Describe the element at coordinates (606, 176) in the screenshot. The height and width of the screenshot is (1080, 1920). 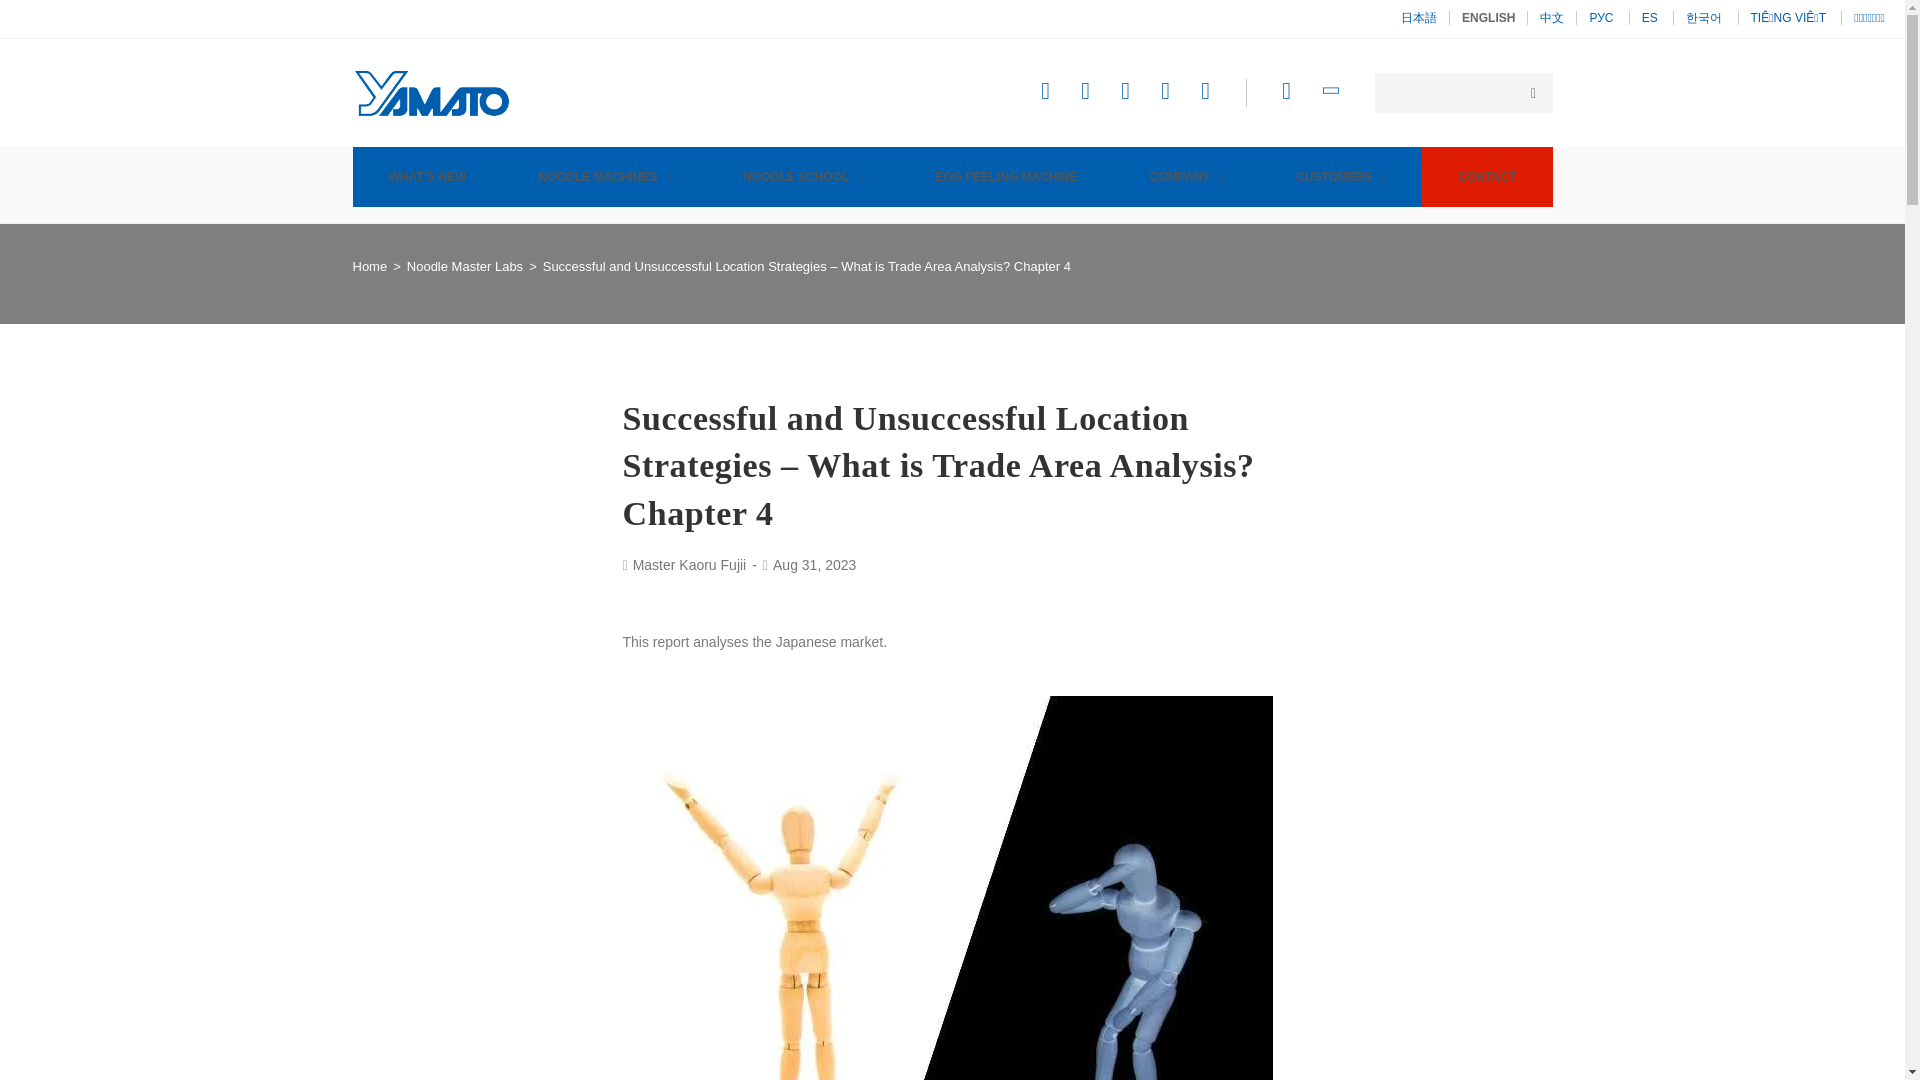
I see `NOODLE MACHINES` at that location.